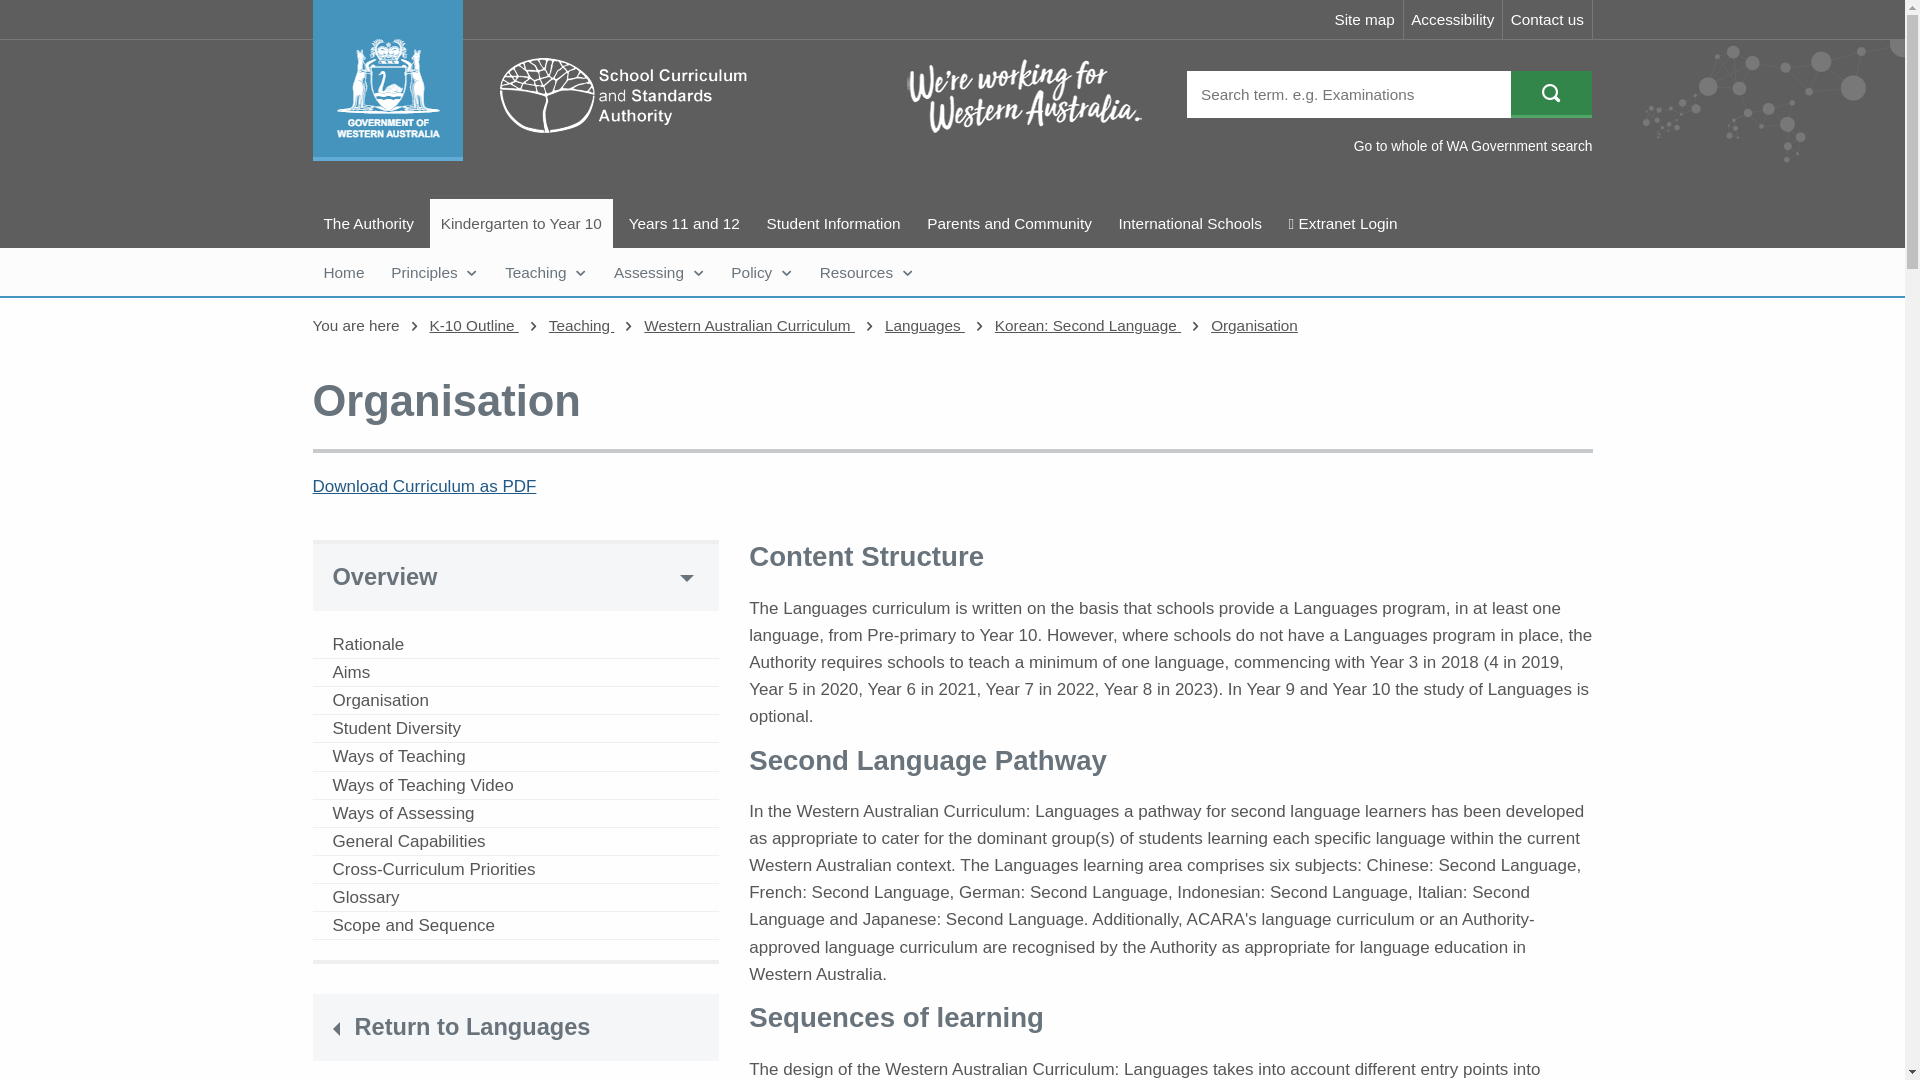  Describe the element at coordinates (684, 223) in the screenshot. I see `Years 11 and 12` at that location.